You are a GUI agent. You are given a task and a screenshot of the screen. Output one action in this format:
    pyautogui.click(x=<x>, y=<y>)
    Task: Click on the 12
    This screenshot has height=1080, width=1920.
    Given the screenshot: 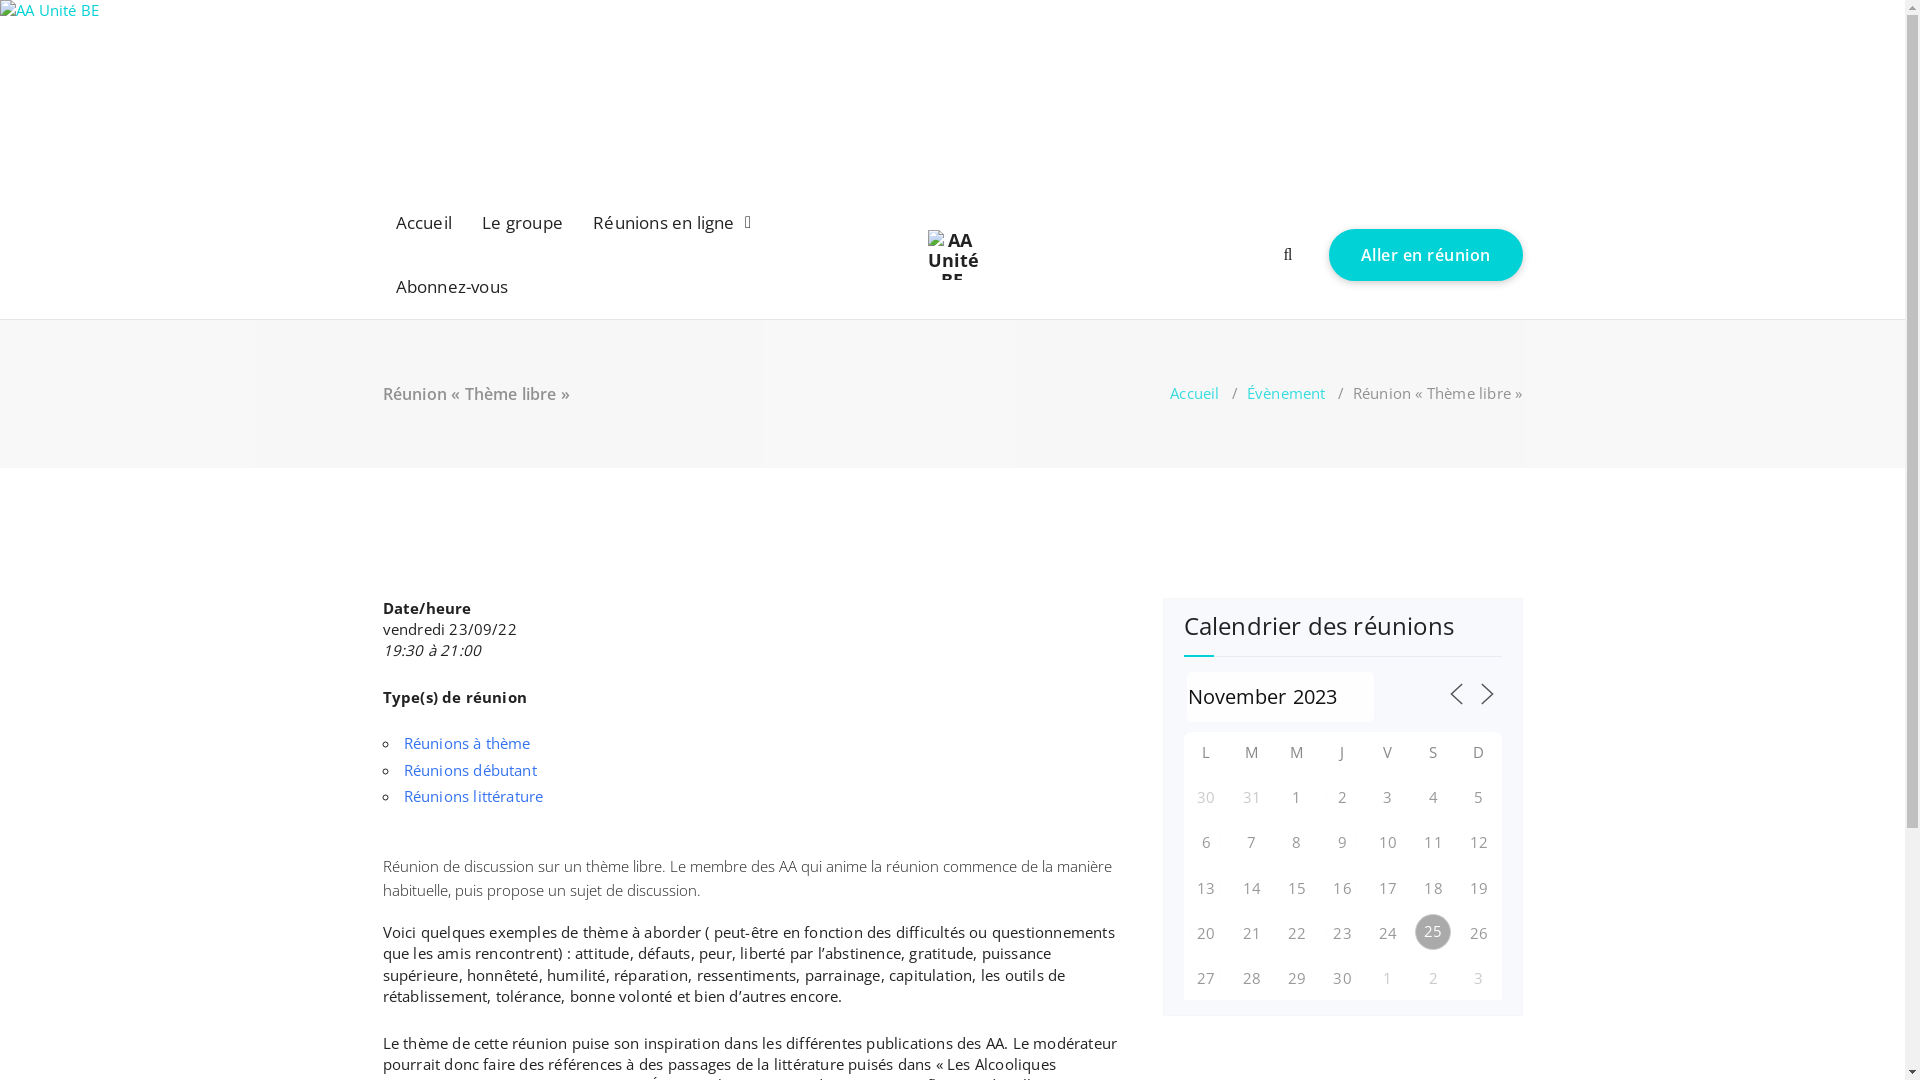 What is the action you would take?
    pyautogui.click(x=1479, y=841)
    